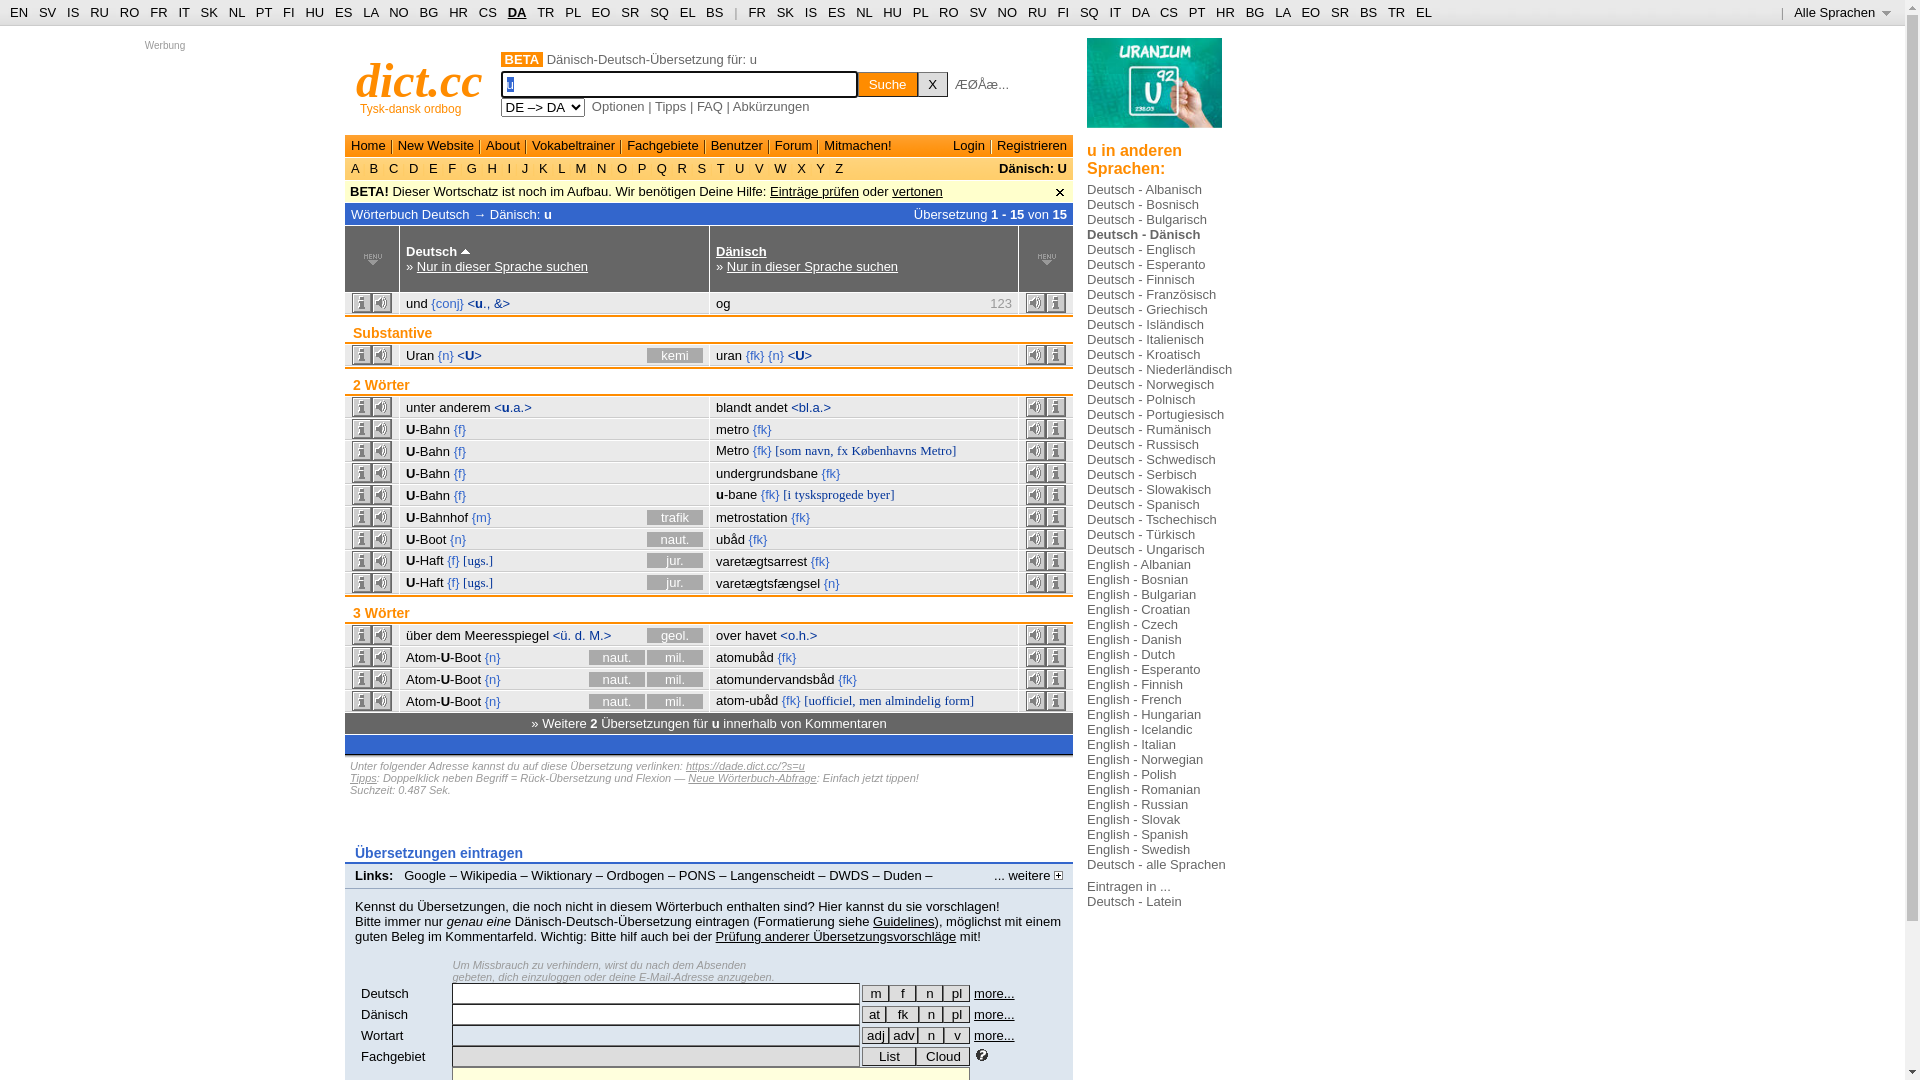  I want to click on &>, so click(502, 304).